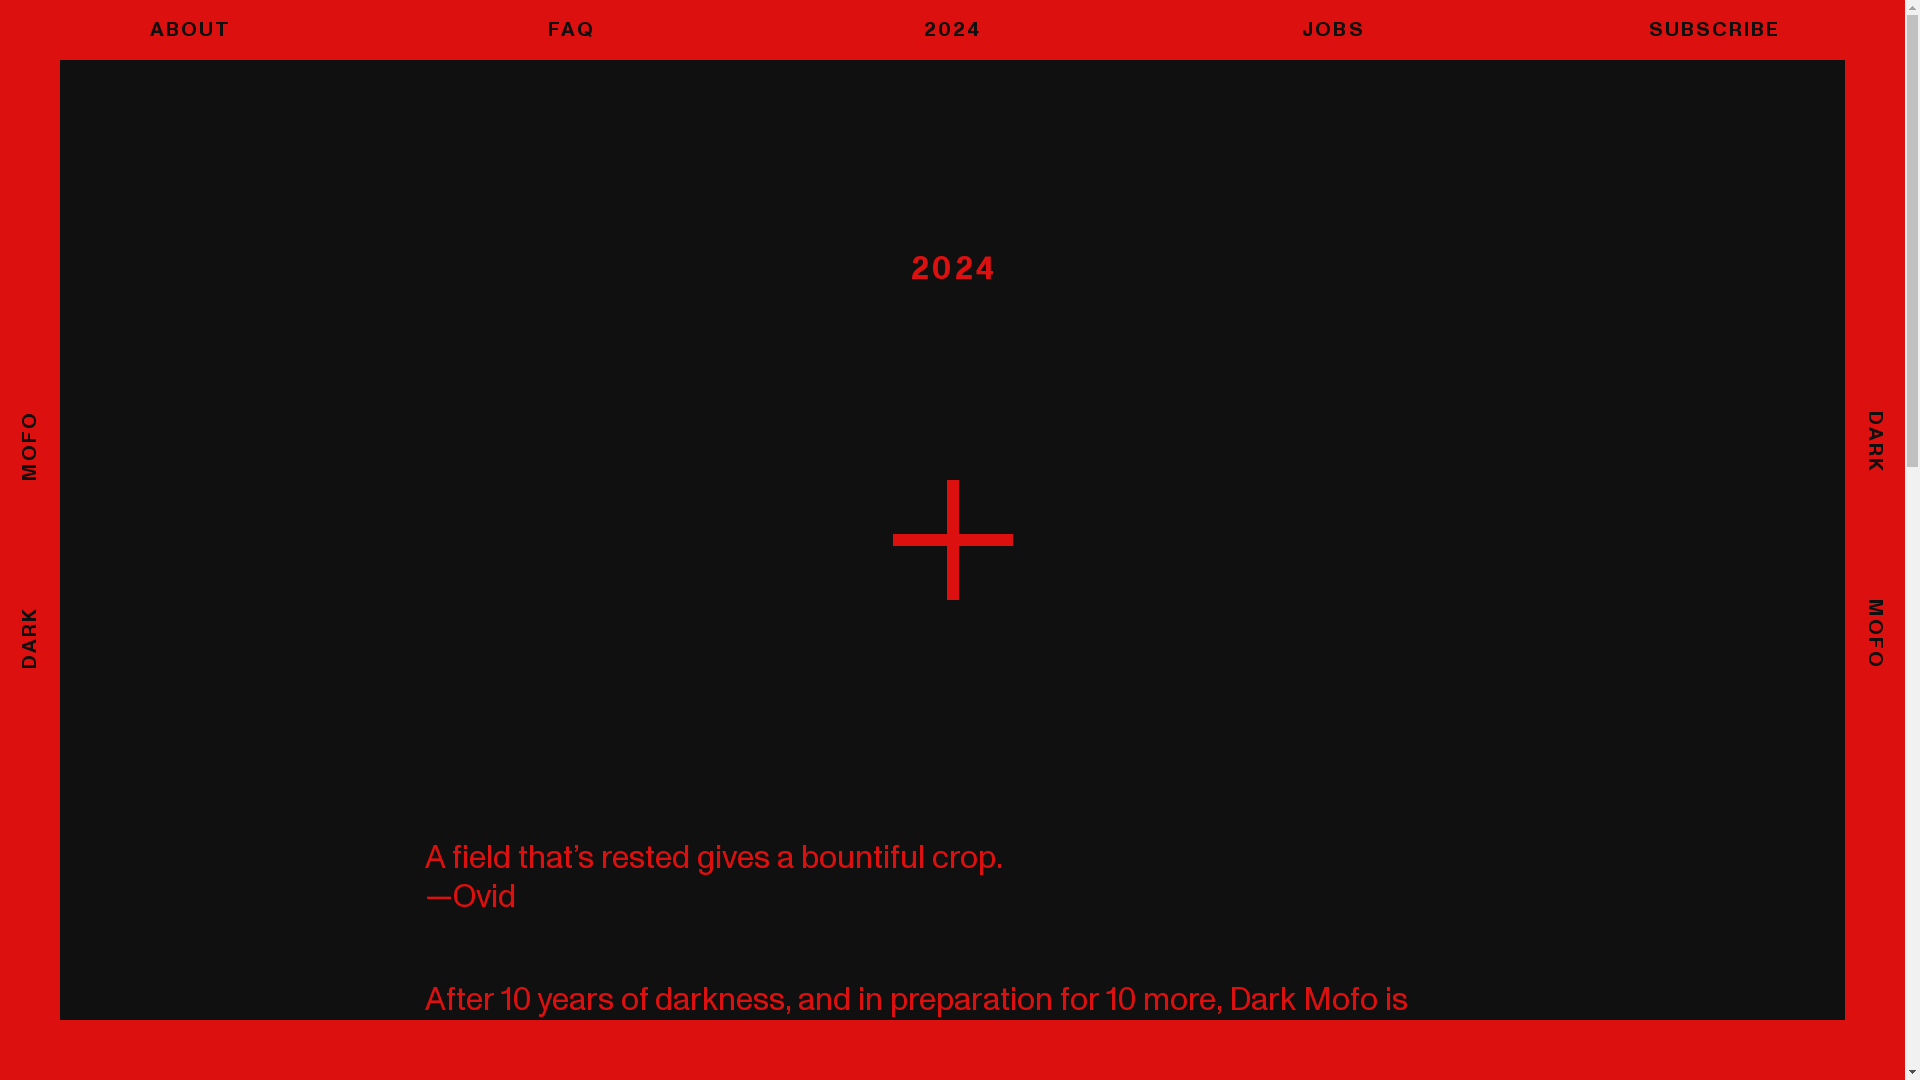 The width and height of the screenshot is (1920, 1080). What do you see at coordinates (571, 30) in the screenshot?
I see `FAQ` at bounding box center [571, 30].